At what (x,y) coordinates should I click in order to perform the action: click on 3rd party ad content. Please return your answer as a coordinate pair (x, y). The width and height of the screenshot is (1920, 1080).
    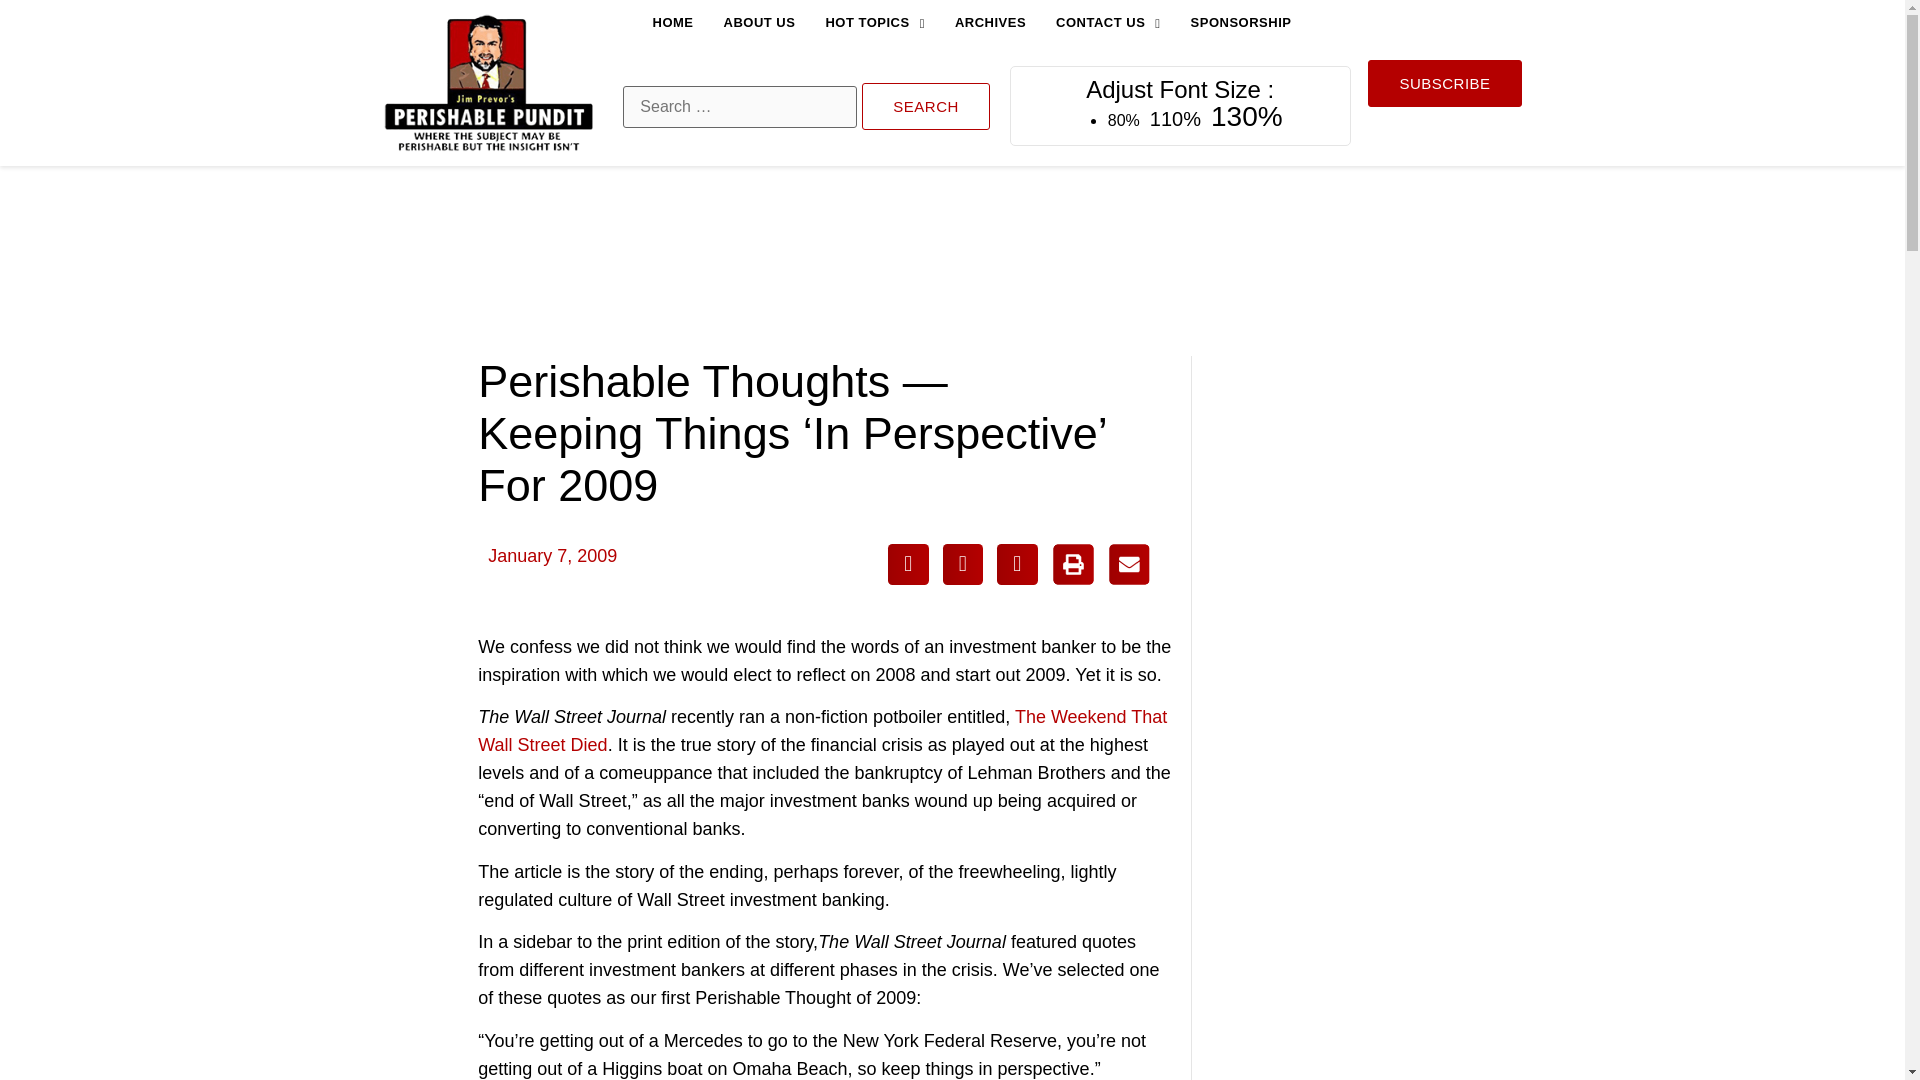
    Looking at the image, I should click on (951, 260).